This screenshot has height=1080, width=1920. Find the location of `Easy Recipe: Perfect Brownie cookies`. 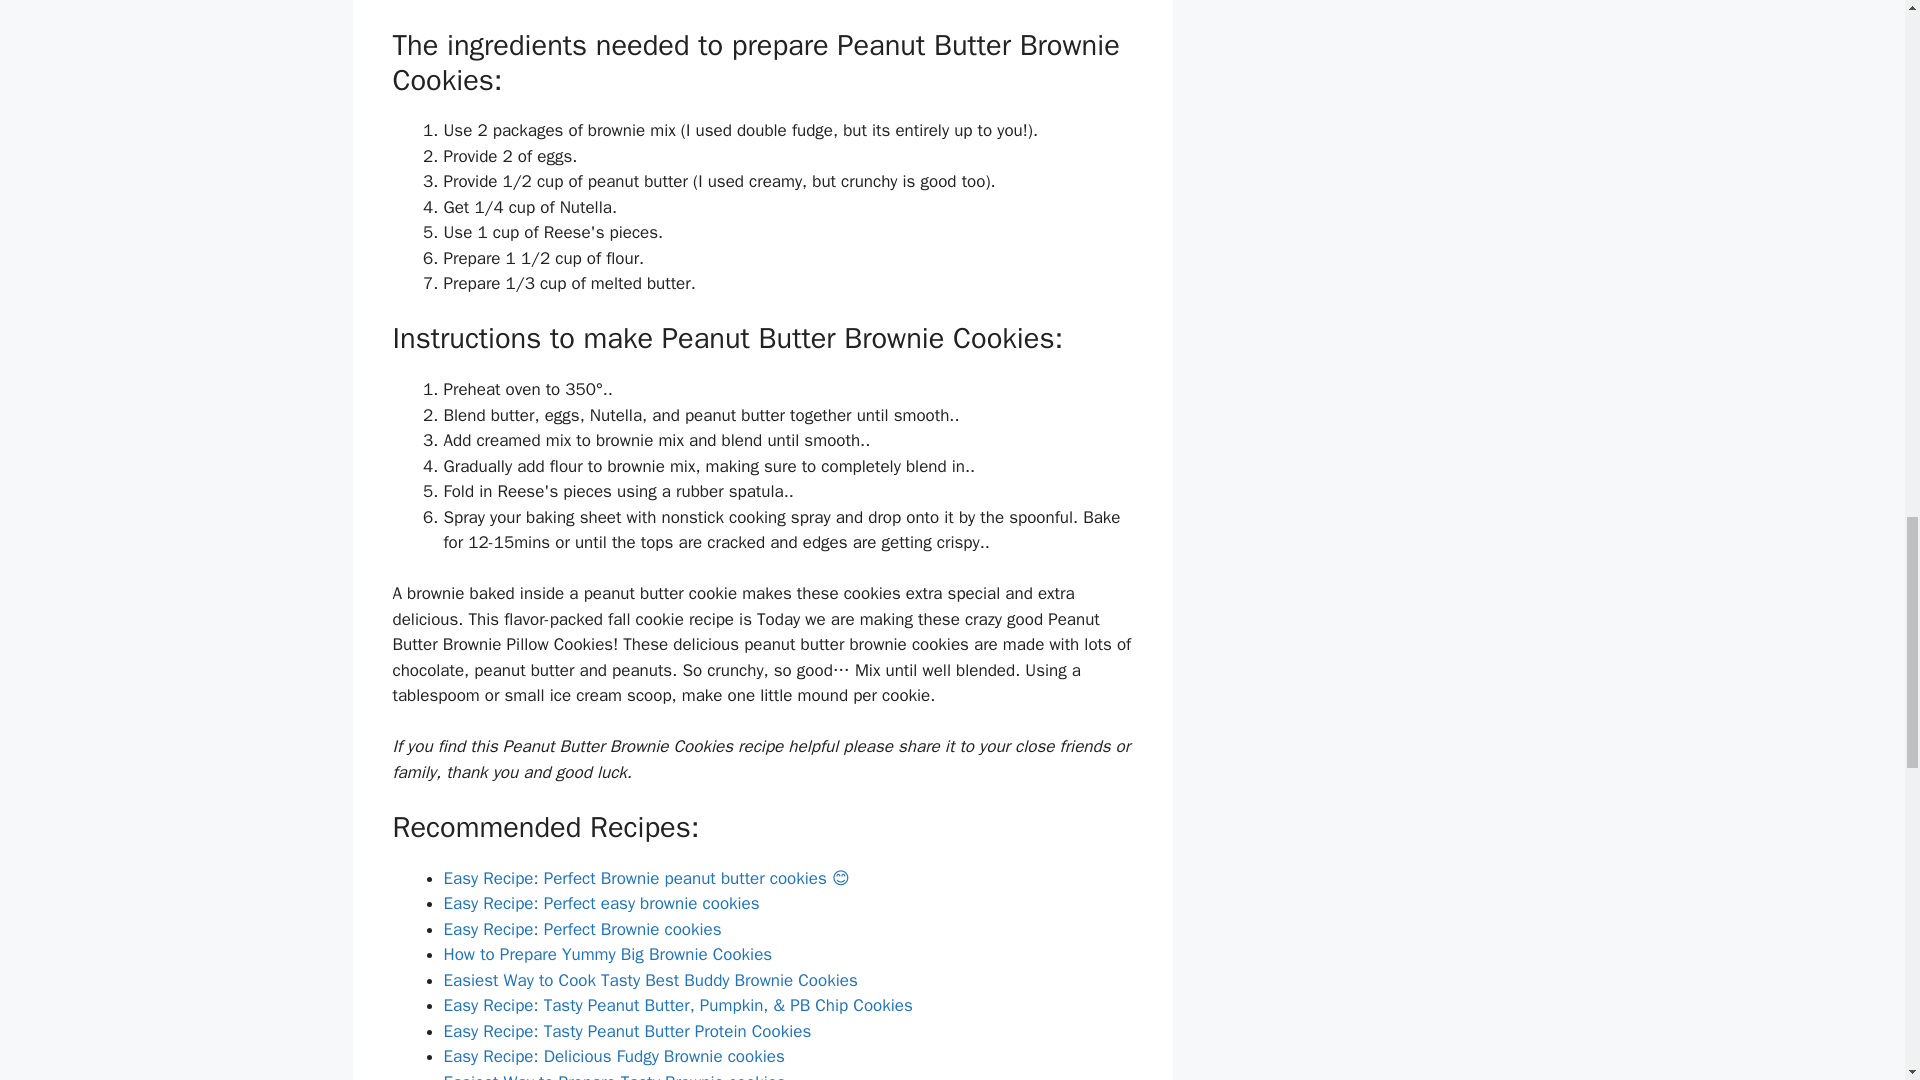

Easy Recipe: Perfect Brownie cookies is located at coordinates (582, 929).